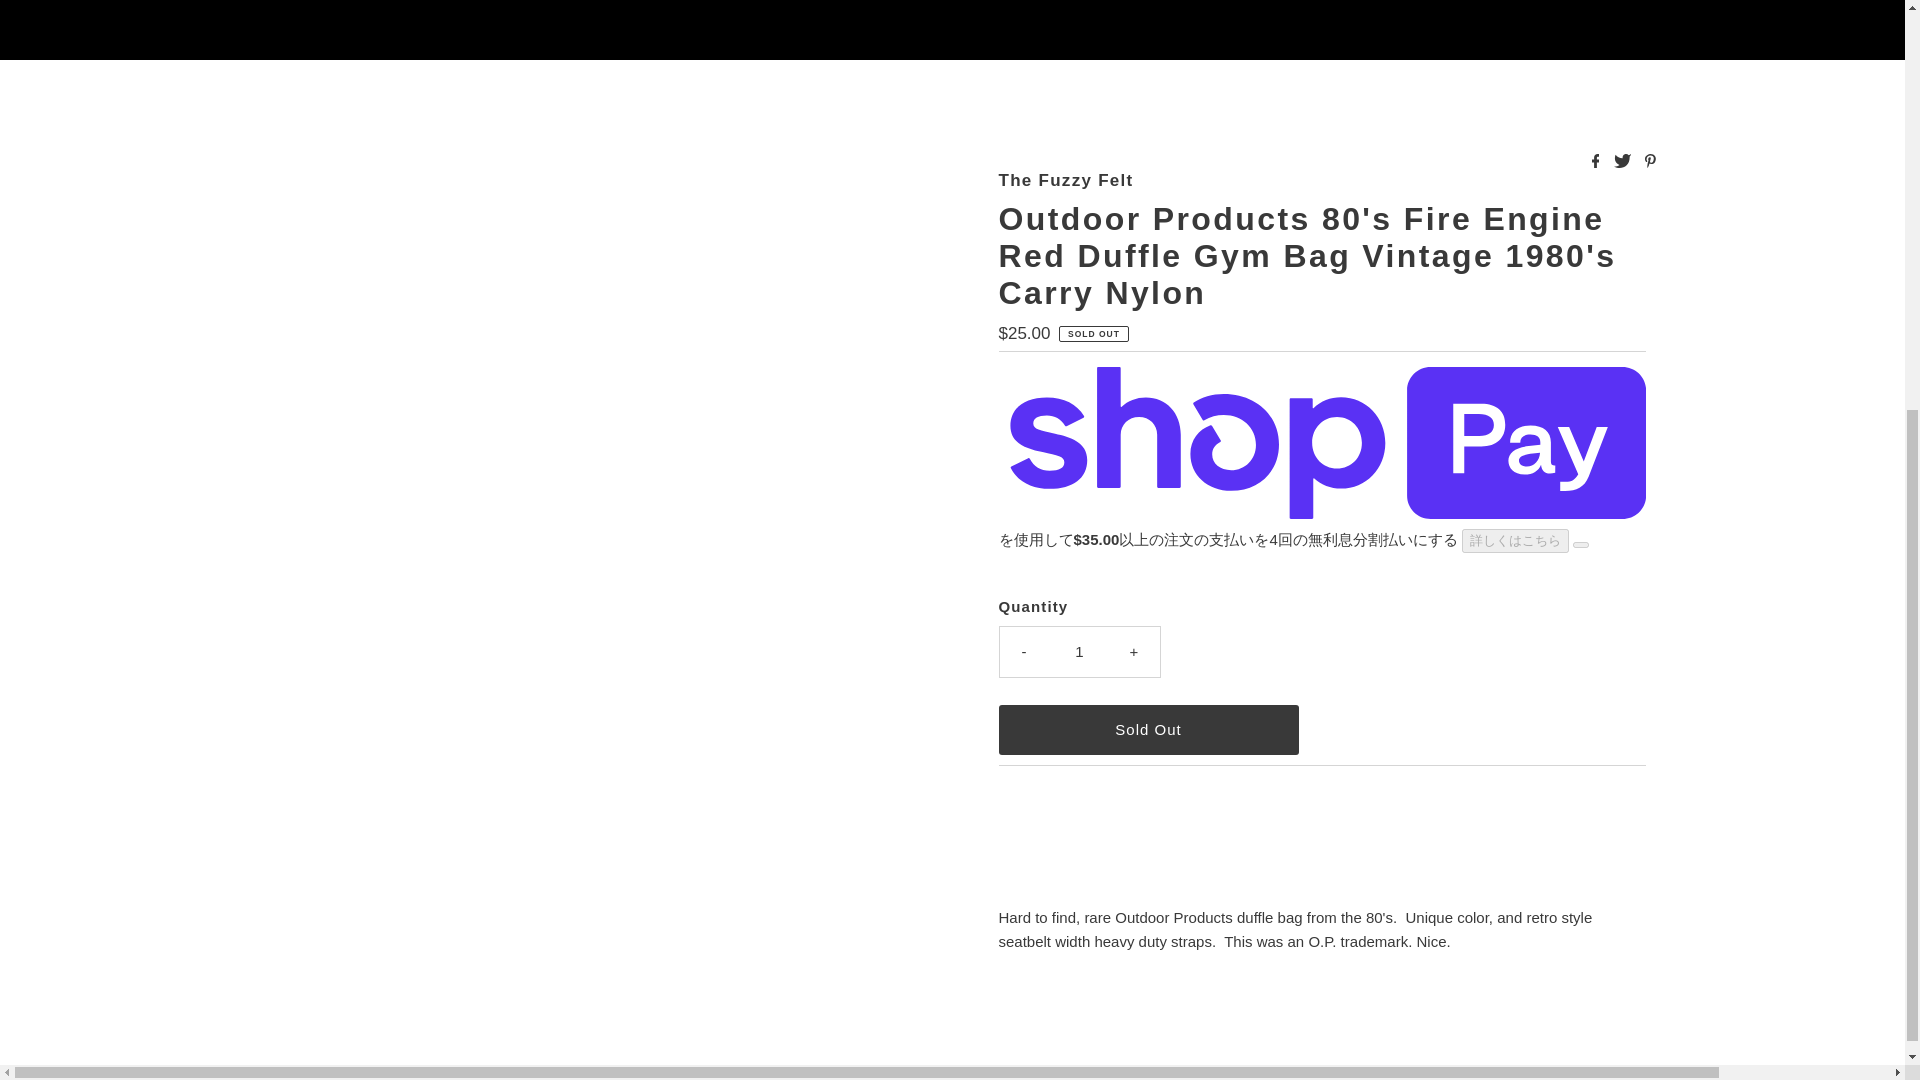  Describe the element at coordinates (1148, 730) in the screenshot. I see `Sold Out` at that location.